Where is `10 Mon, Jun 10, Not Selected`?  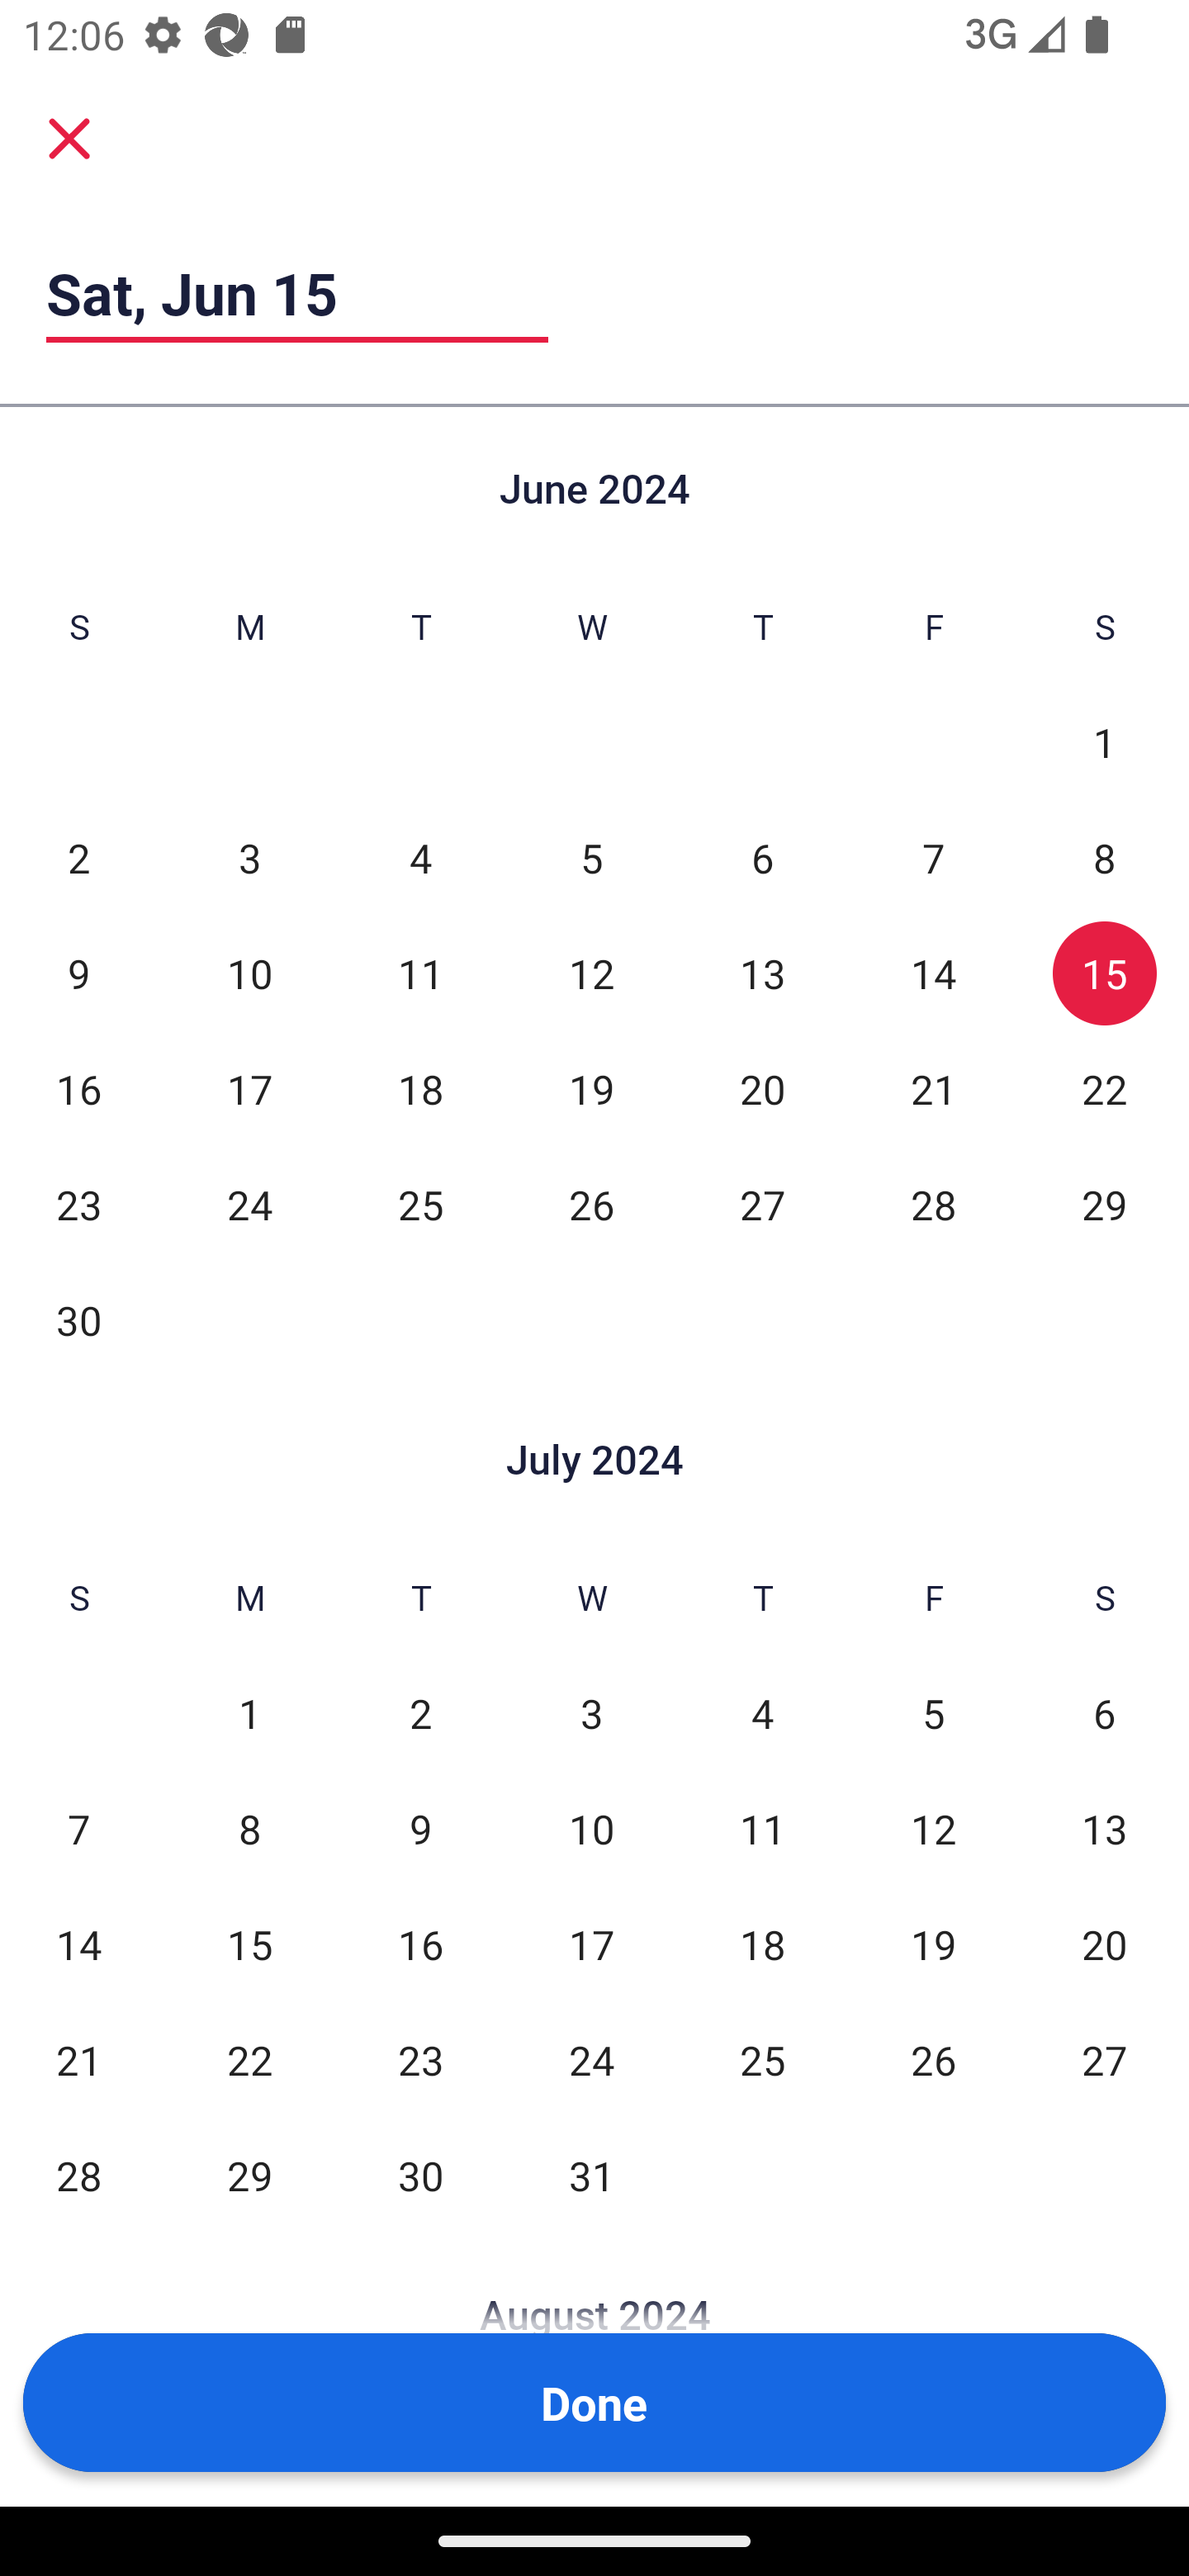 10 Mon, Jun 10, Not Selected is located at coordinates (249, 973).